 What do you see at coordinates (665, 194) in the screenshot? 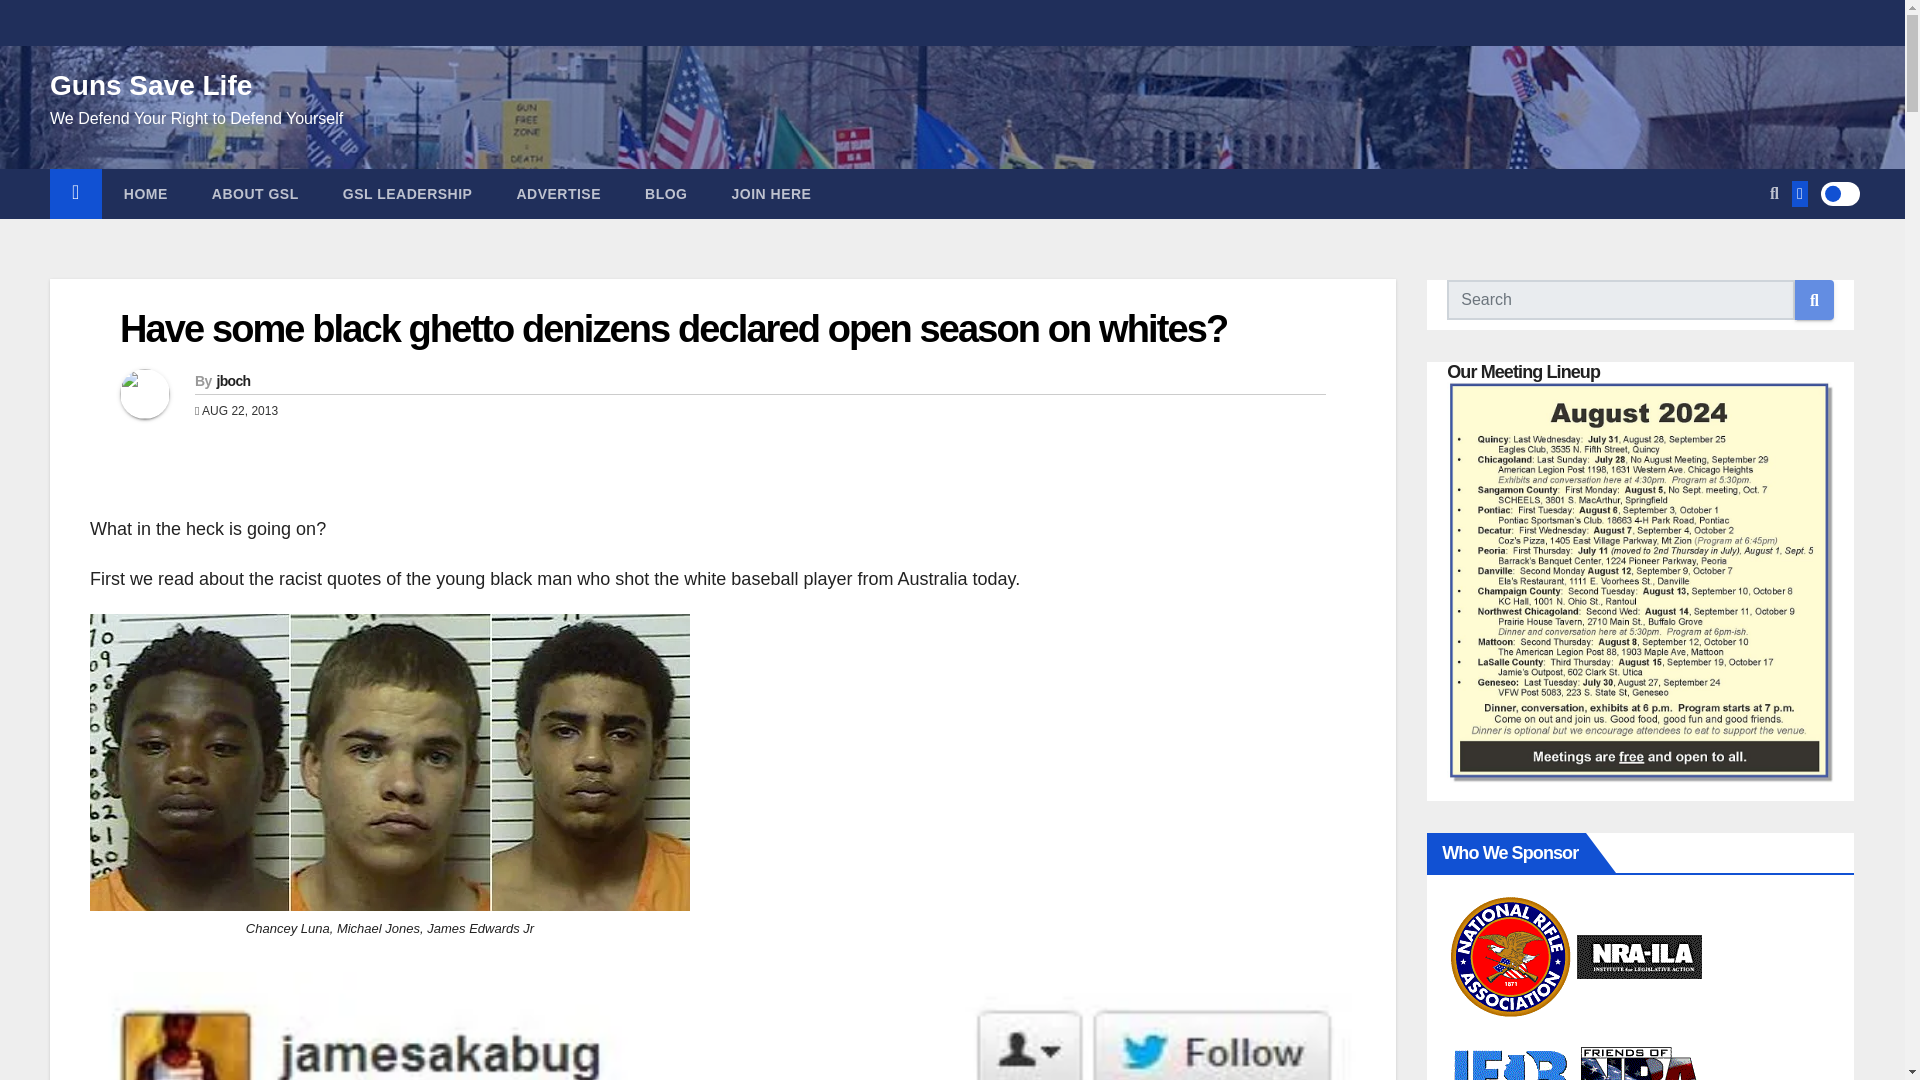
I see `BLOG` at bounding box center [665, 194].